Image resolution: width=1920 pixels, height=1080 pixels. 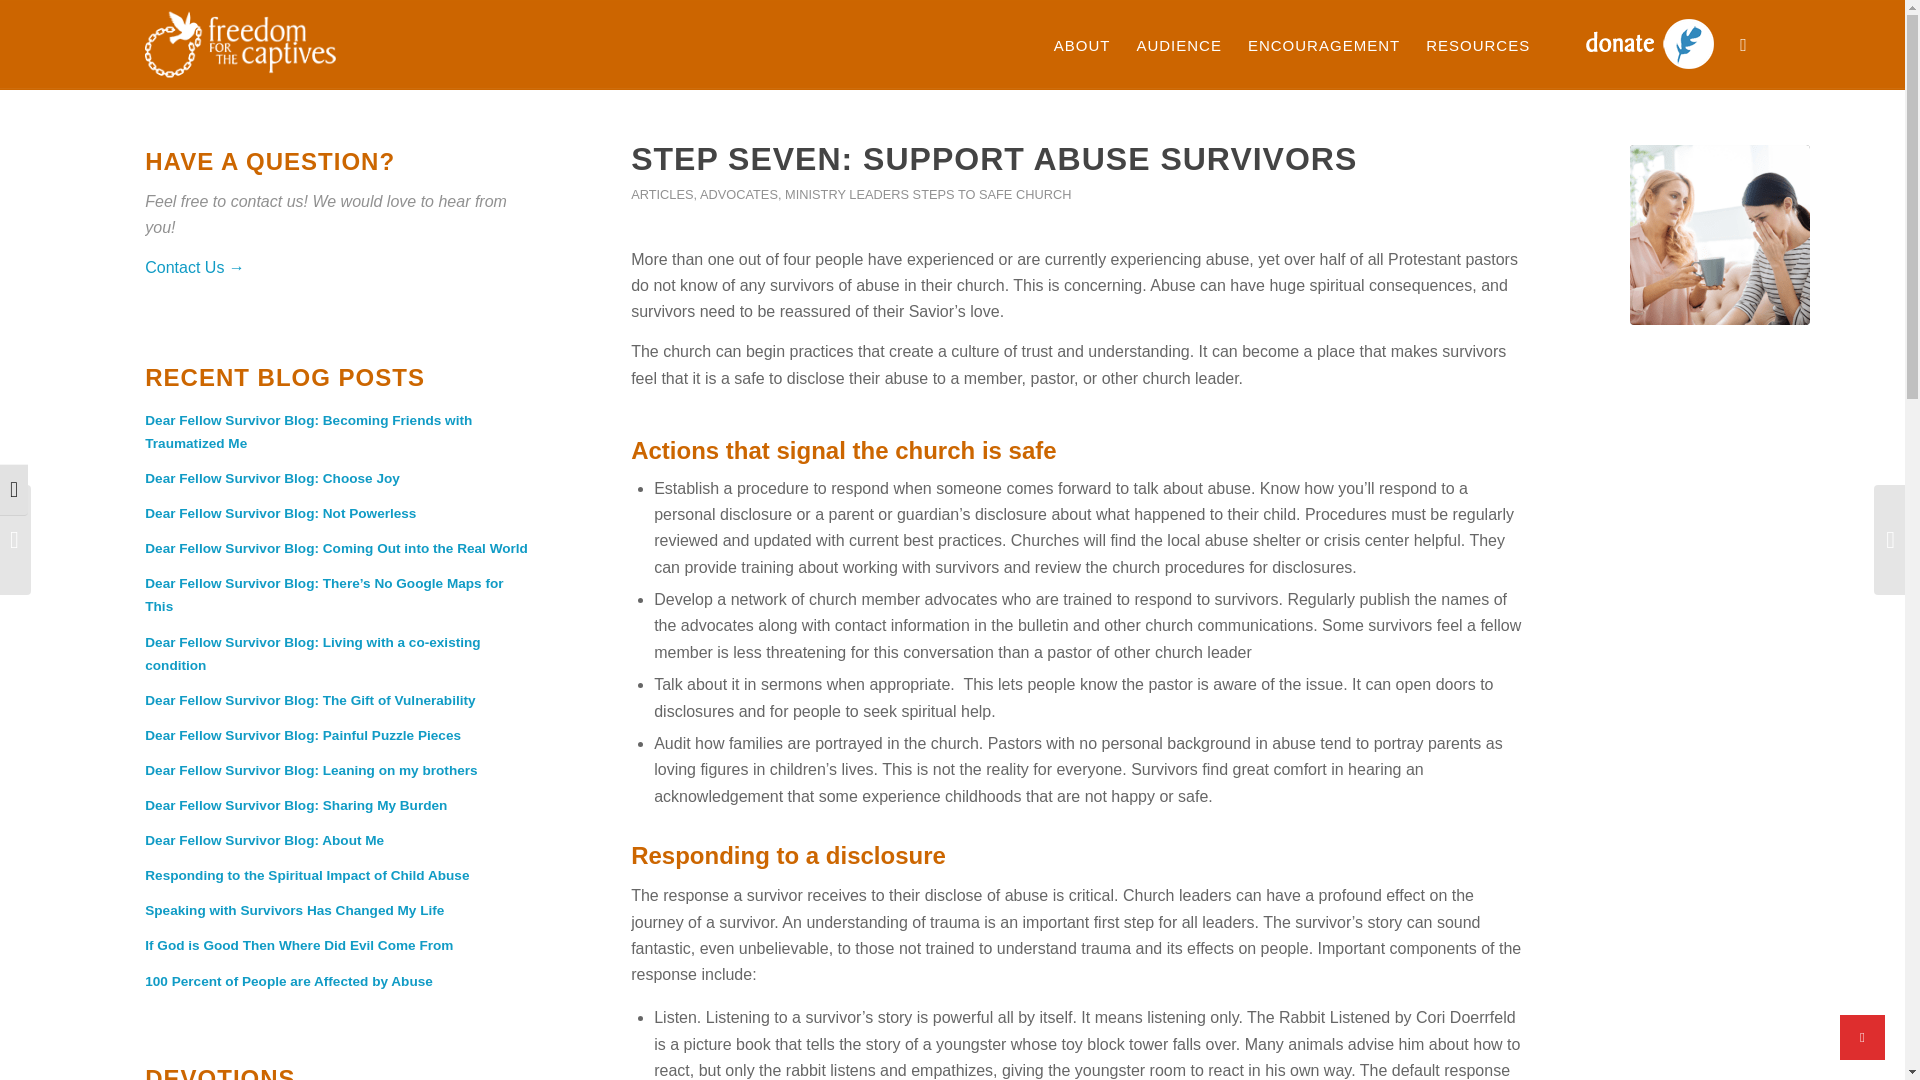 I want to click on ARTICLES, so click(x=662, y=194).